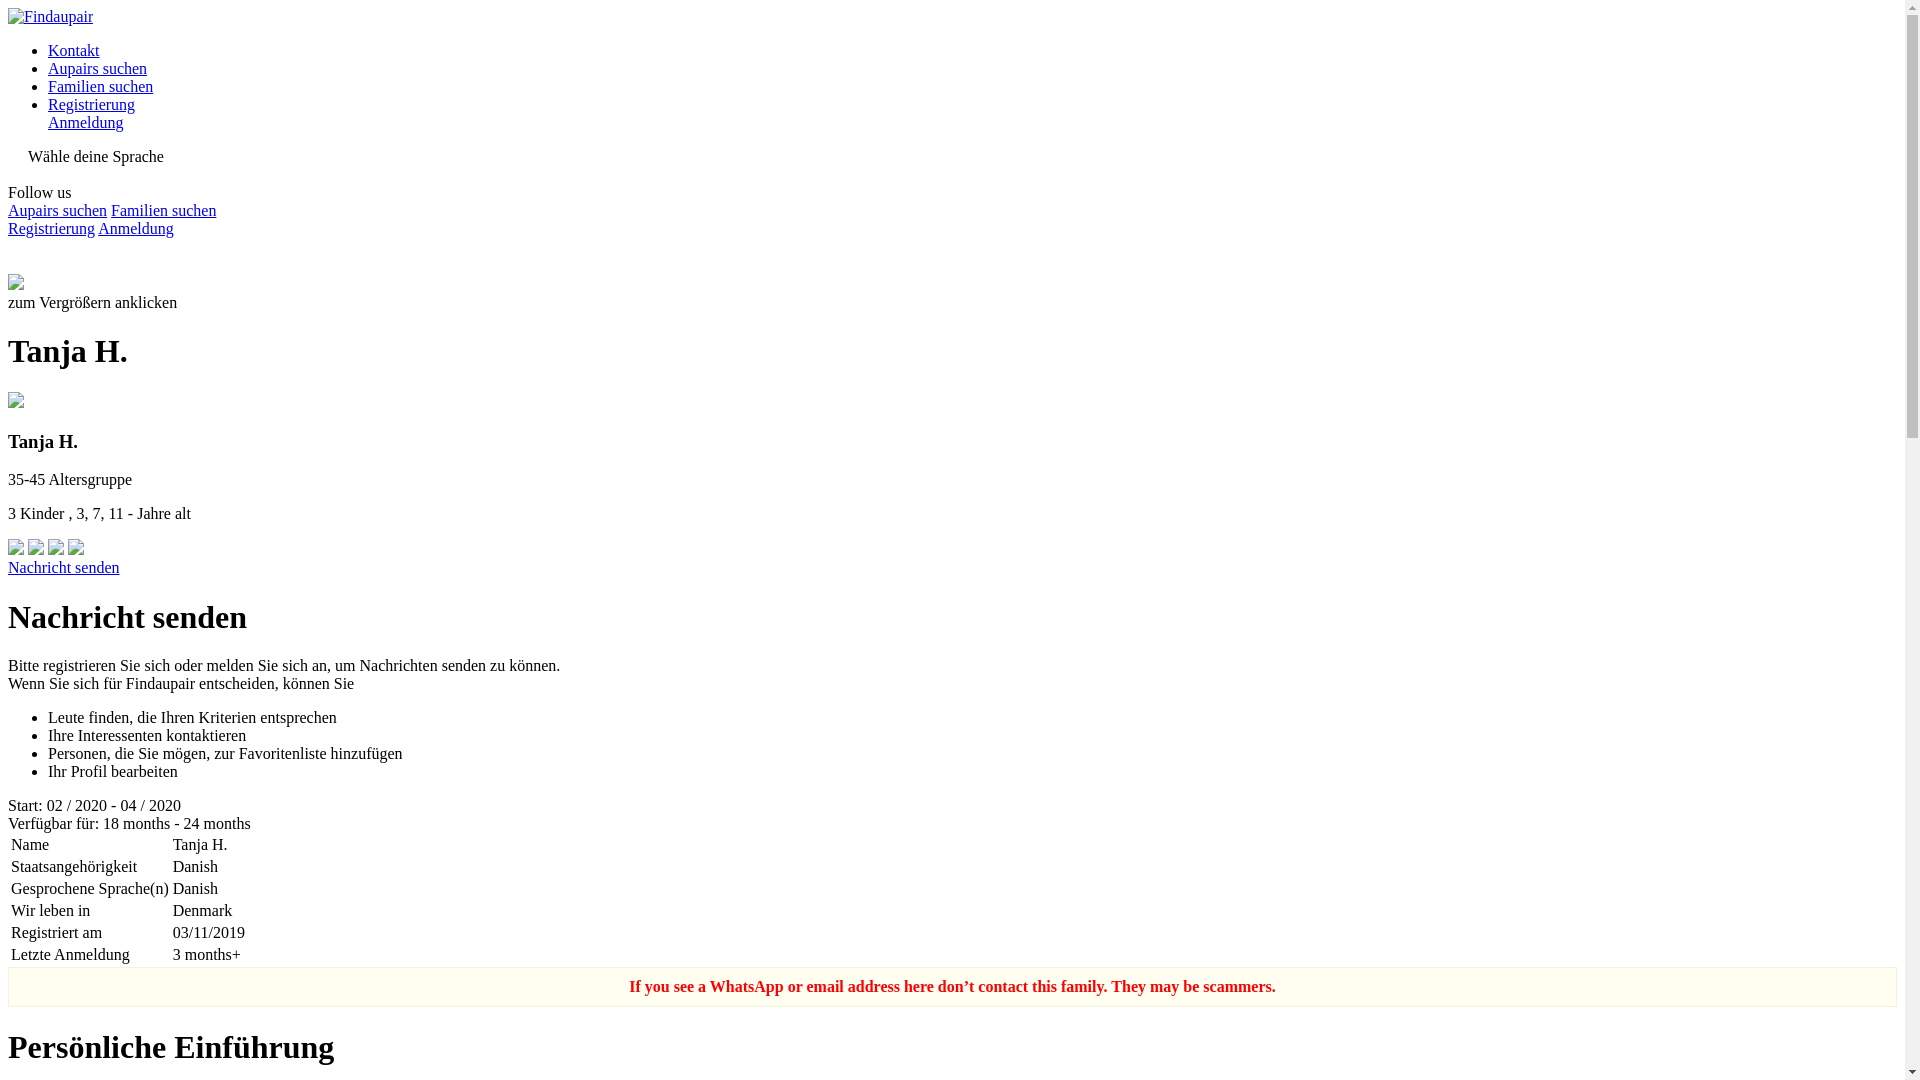 The width and height of the screenshot is (1920, 1080). Describe the element at coordinates (136, 228) in the screenshot. I see `Anmeldung` at that location.